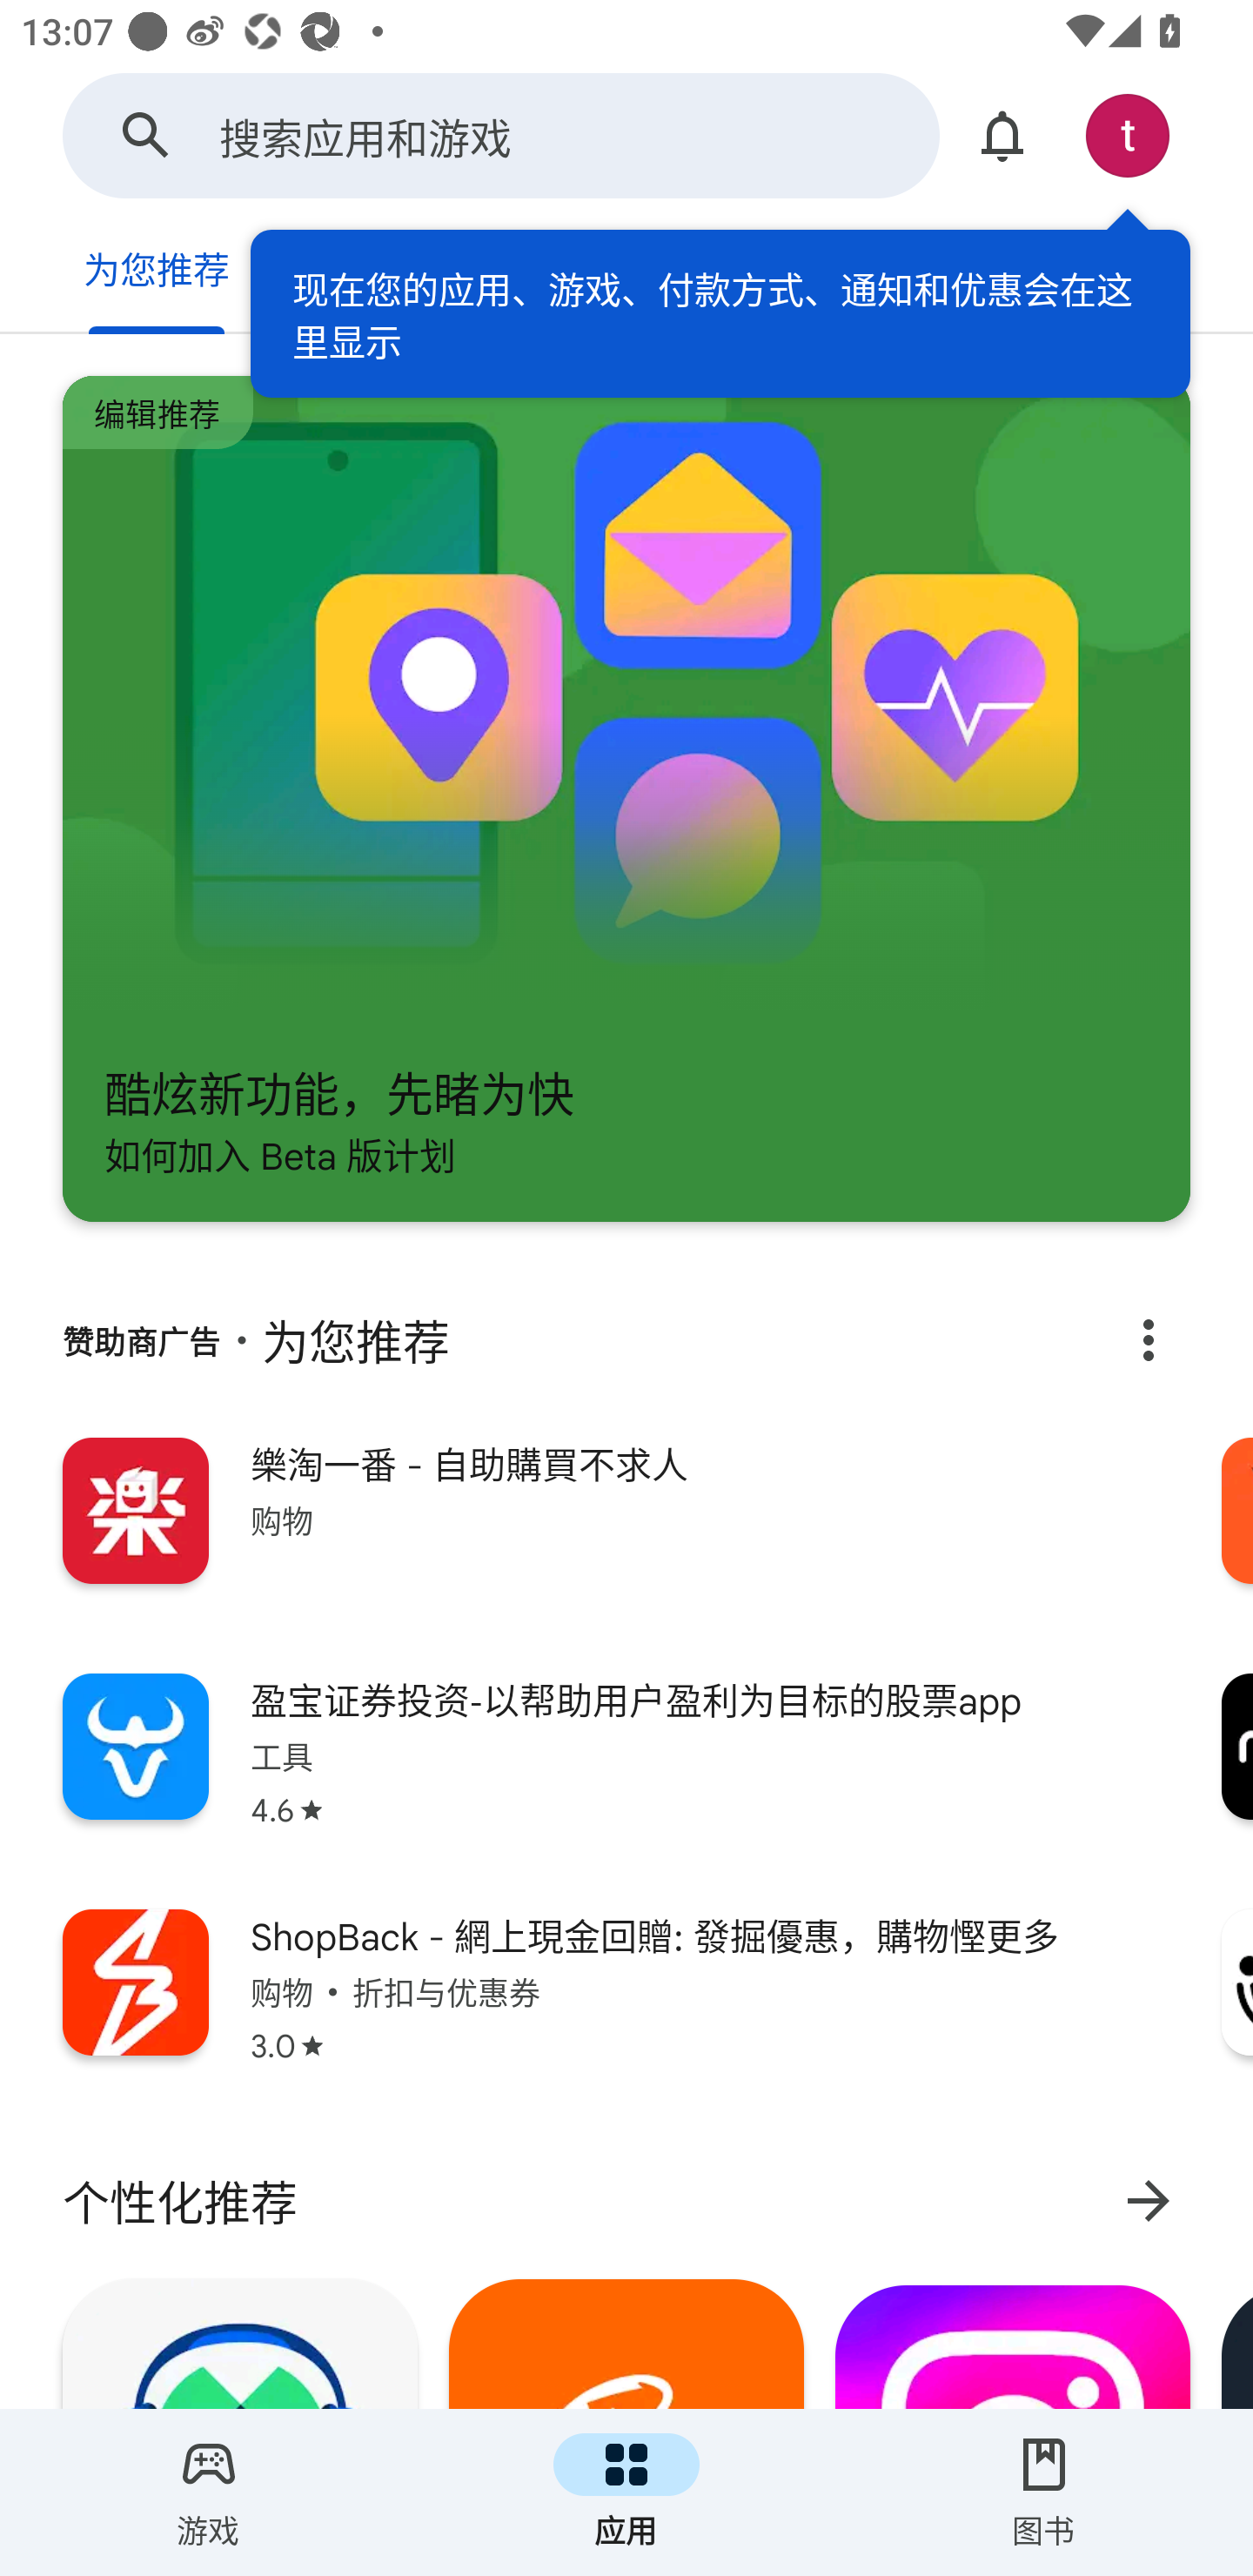 This screenshot has width=1253, height=2576. Describe the element at coordinates (1149, 2200) in the screenshot. I see `与“个性化推荐”相符的更多搜索结果` at that location.